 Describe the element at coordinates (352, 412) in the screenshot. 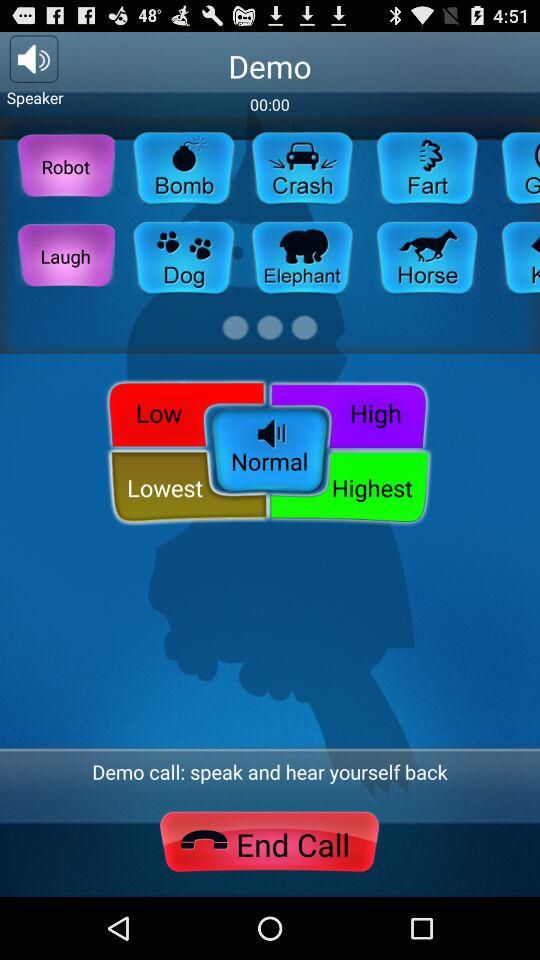

I see `scroll to the high icon` at that location.